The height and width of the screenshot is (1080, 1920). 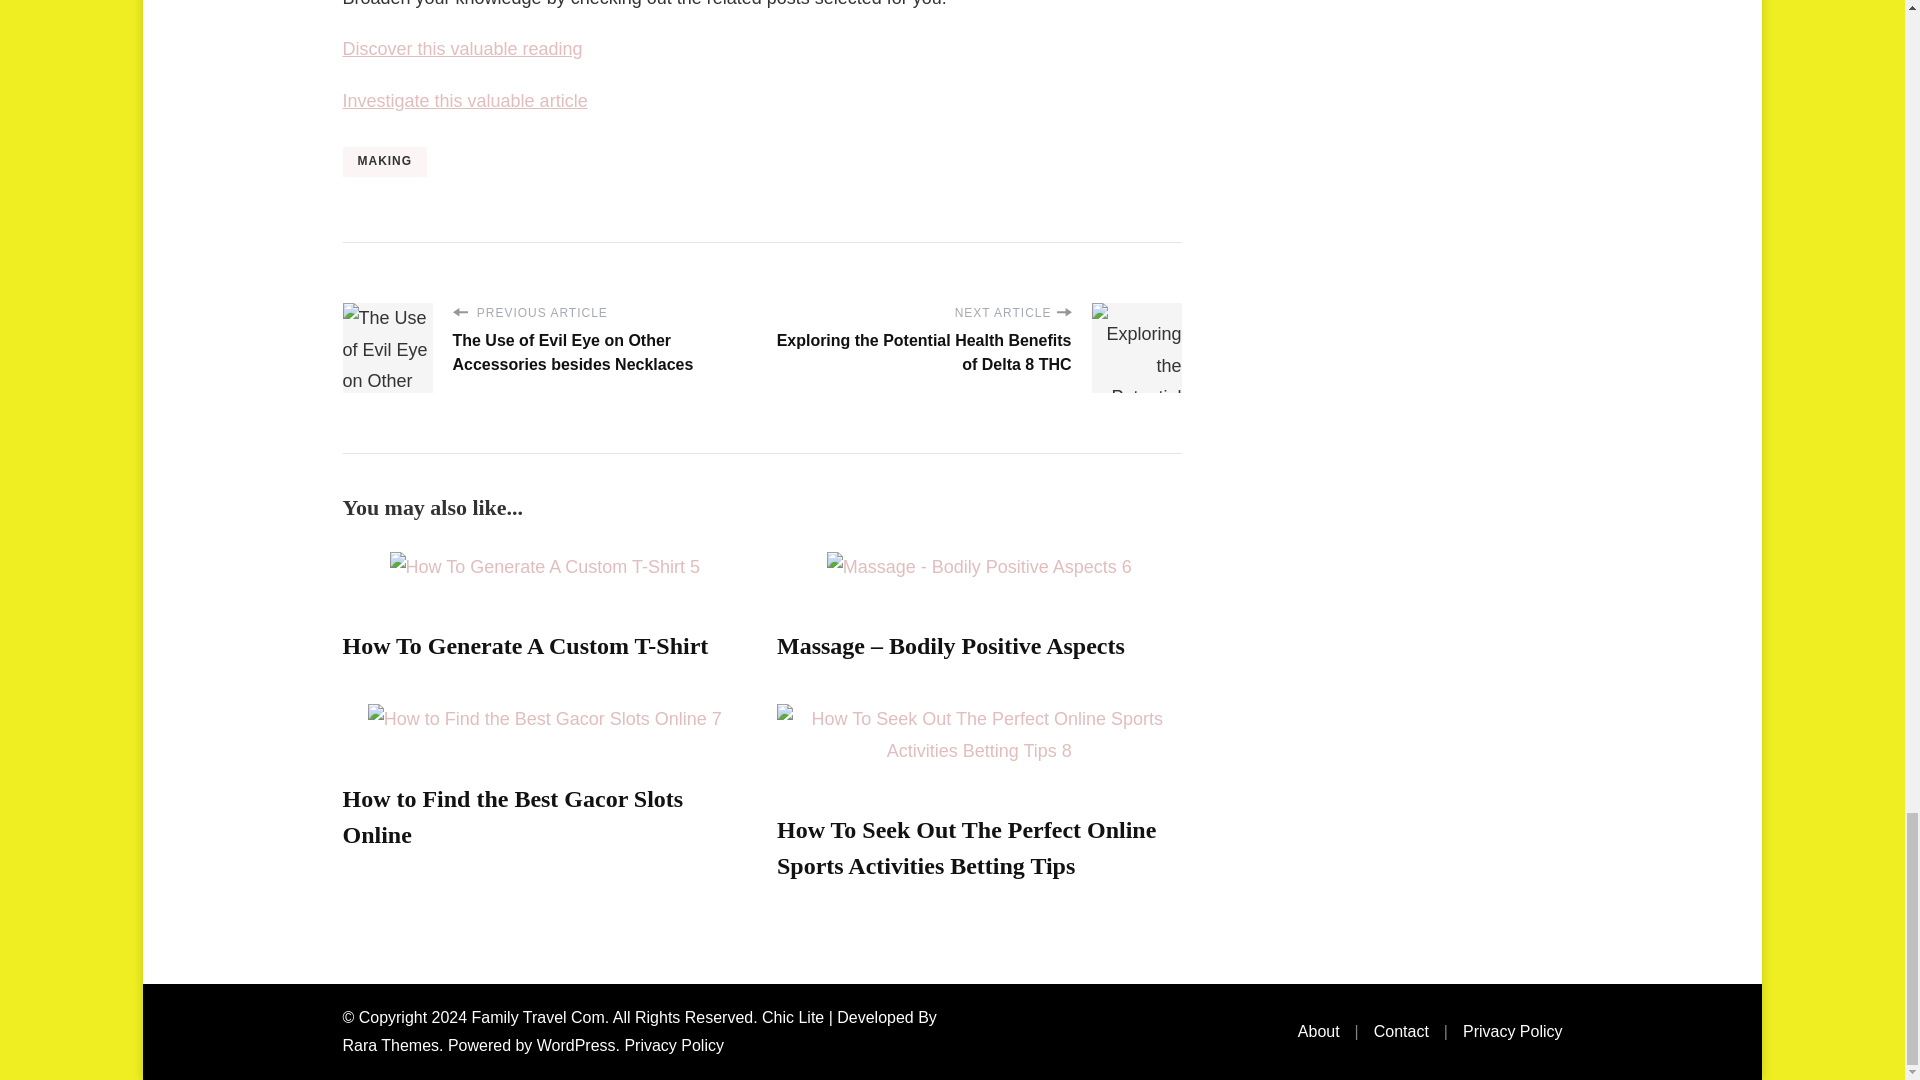 I want to click on How To Generate A Custom T-Shirt, so click(x=524, y=645).